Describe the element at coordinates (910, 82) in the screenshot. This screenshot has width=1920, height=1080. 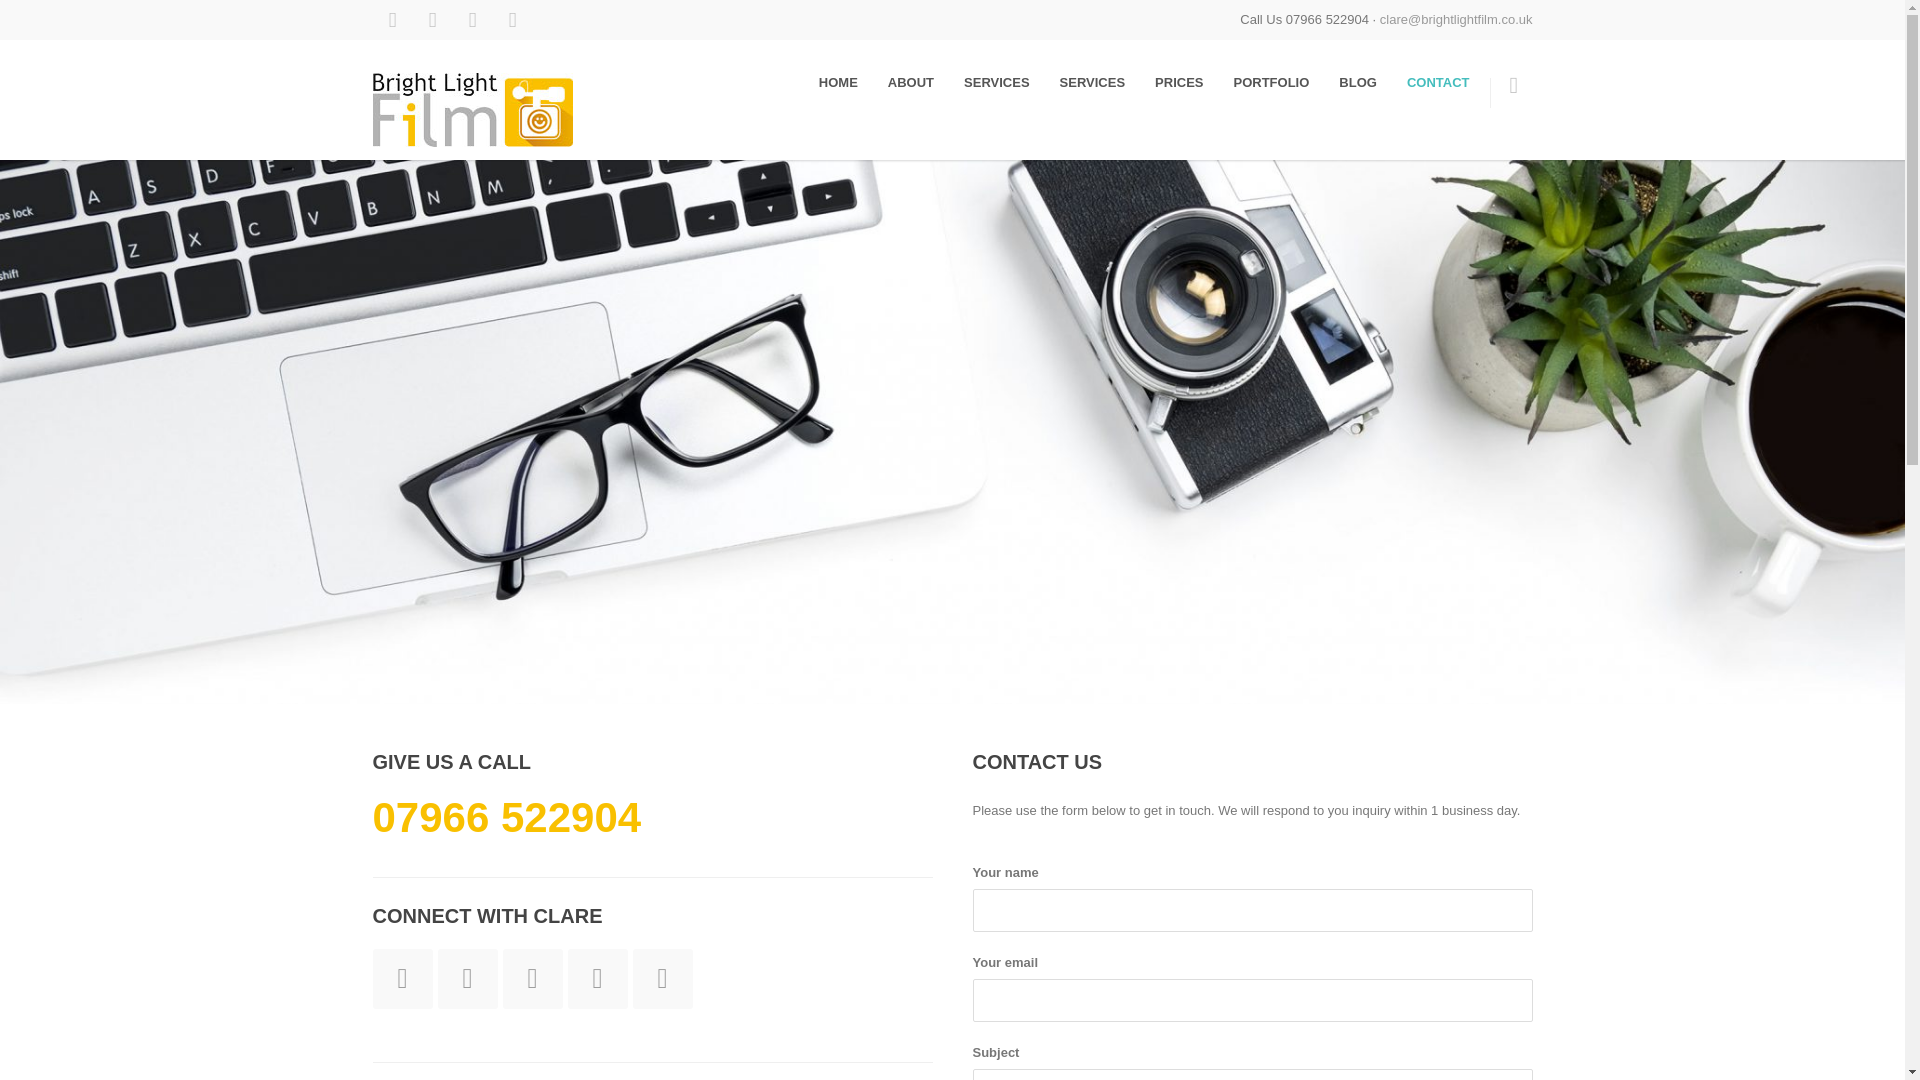
I see `ABOUT` at that location.